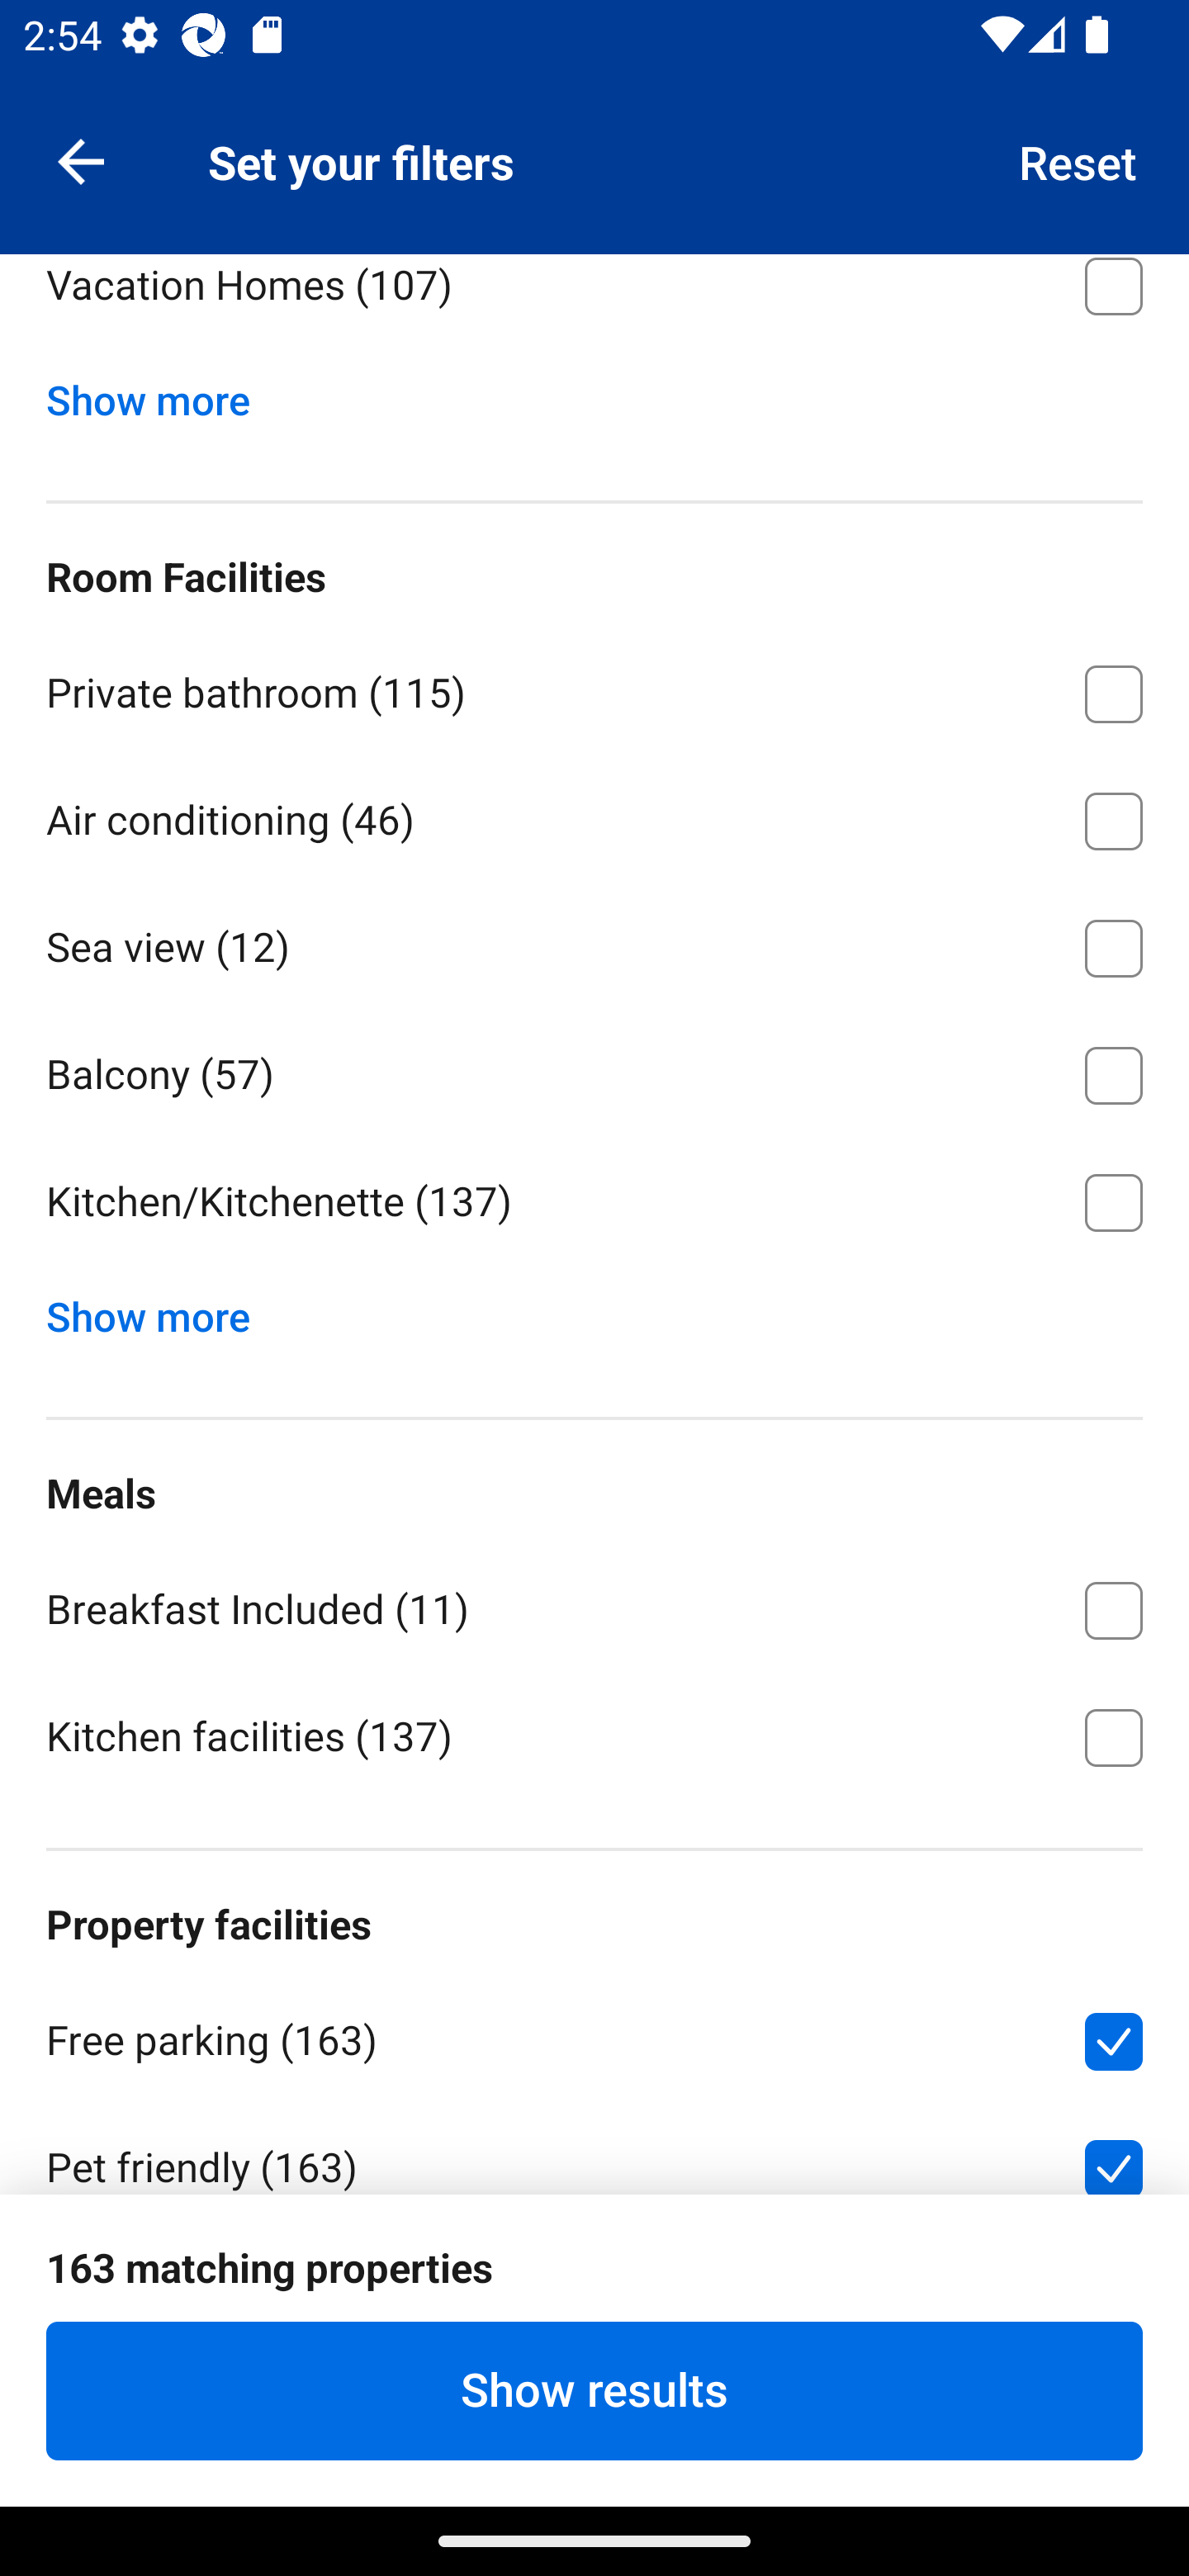 Image resolution: width=1189 pixels, height=2576 pixels. I want to click on Pet friendly ⁦(163), so click(594, 2147).